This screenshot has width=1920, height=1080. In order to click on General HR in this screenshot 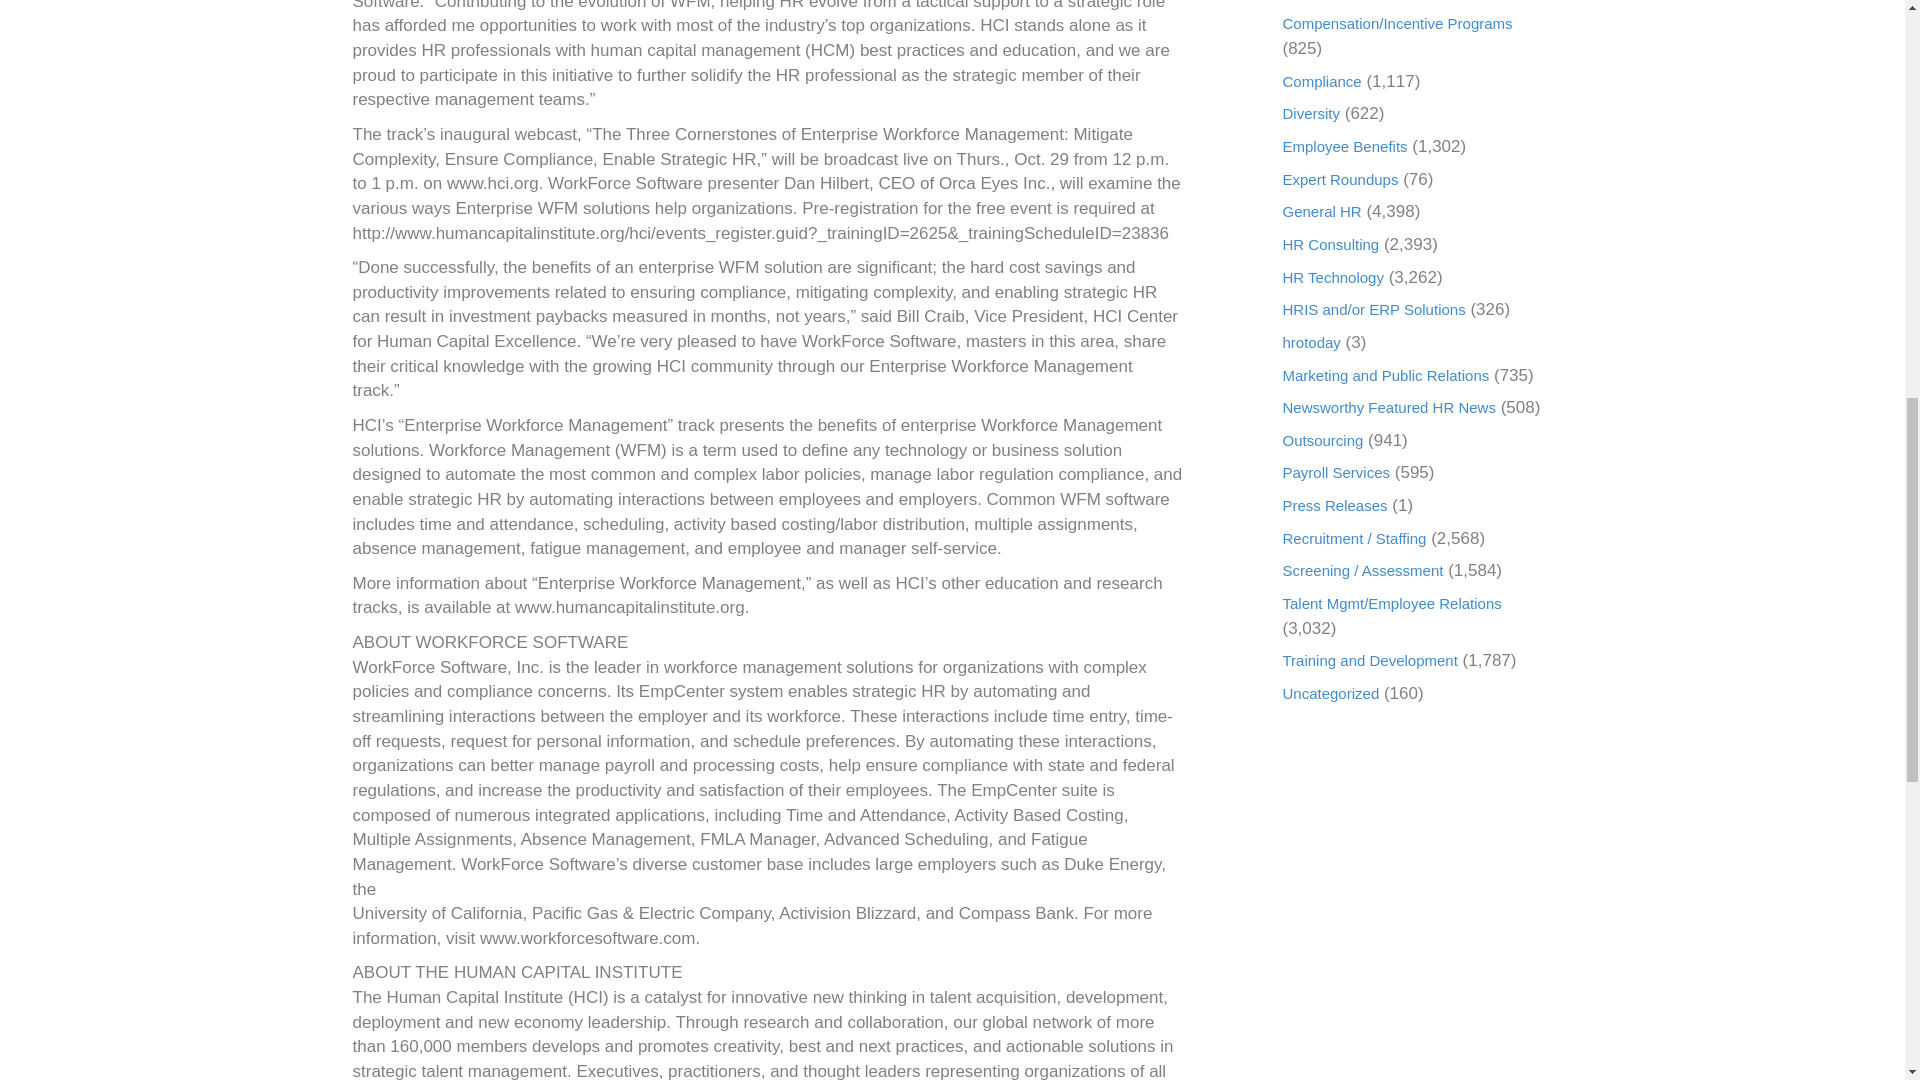, I will do `click(1322, 212)`.